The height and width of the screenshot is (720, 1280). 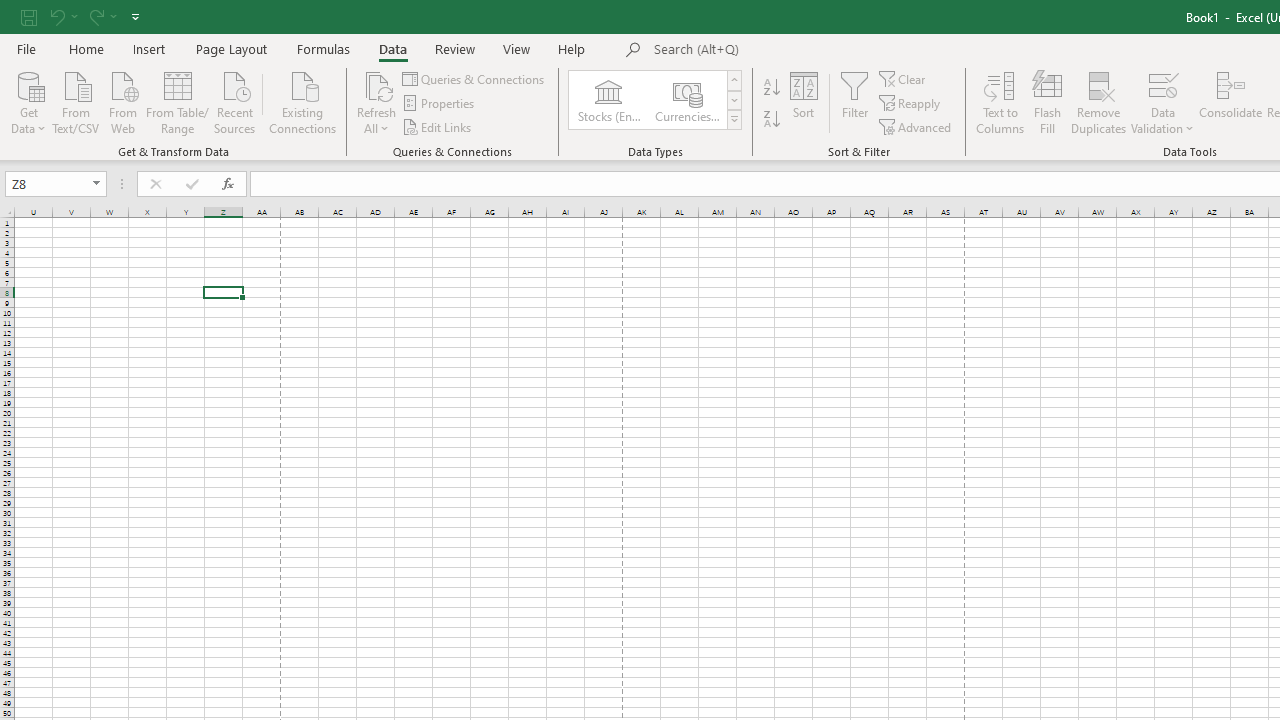 I want to click on Sort..., so click(x=804, y=102).